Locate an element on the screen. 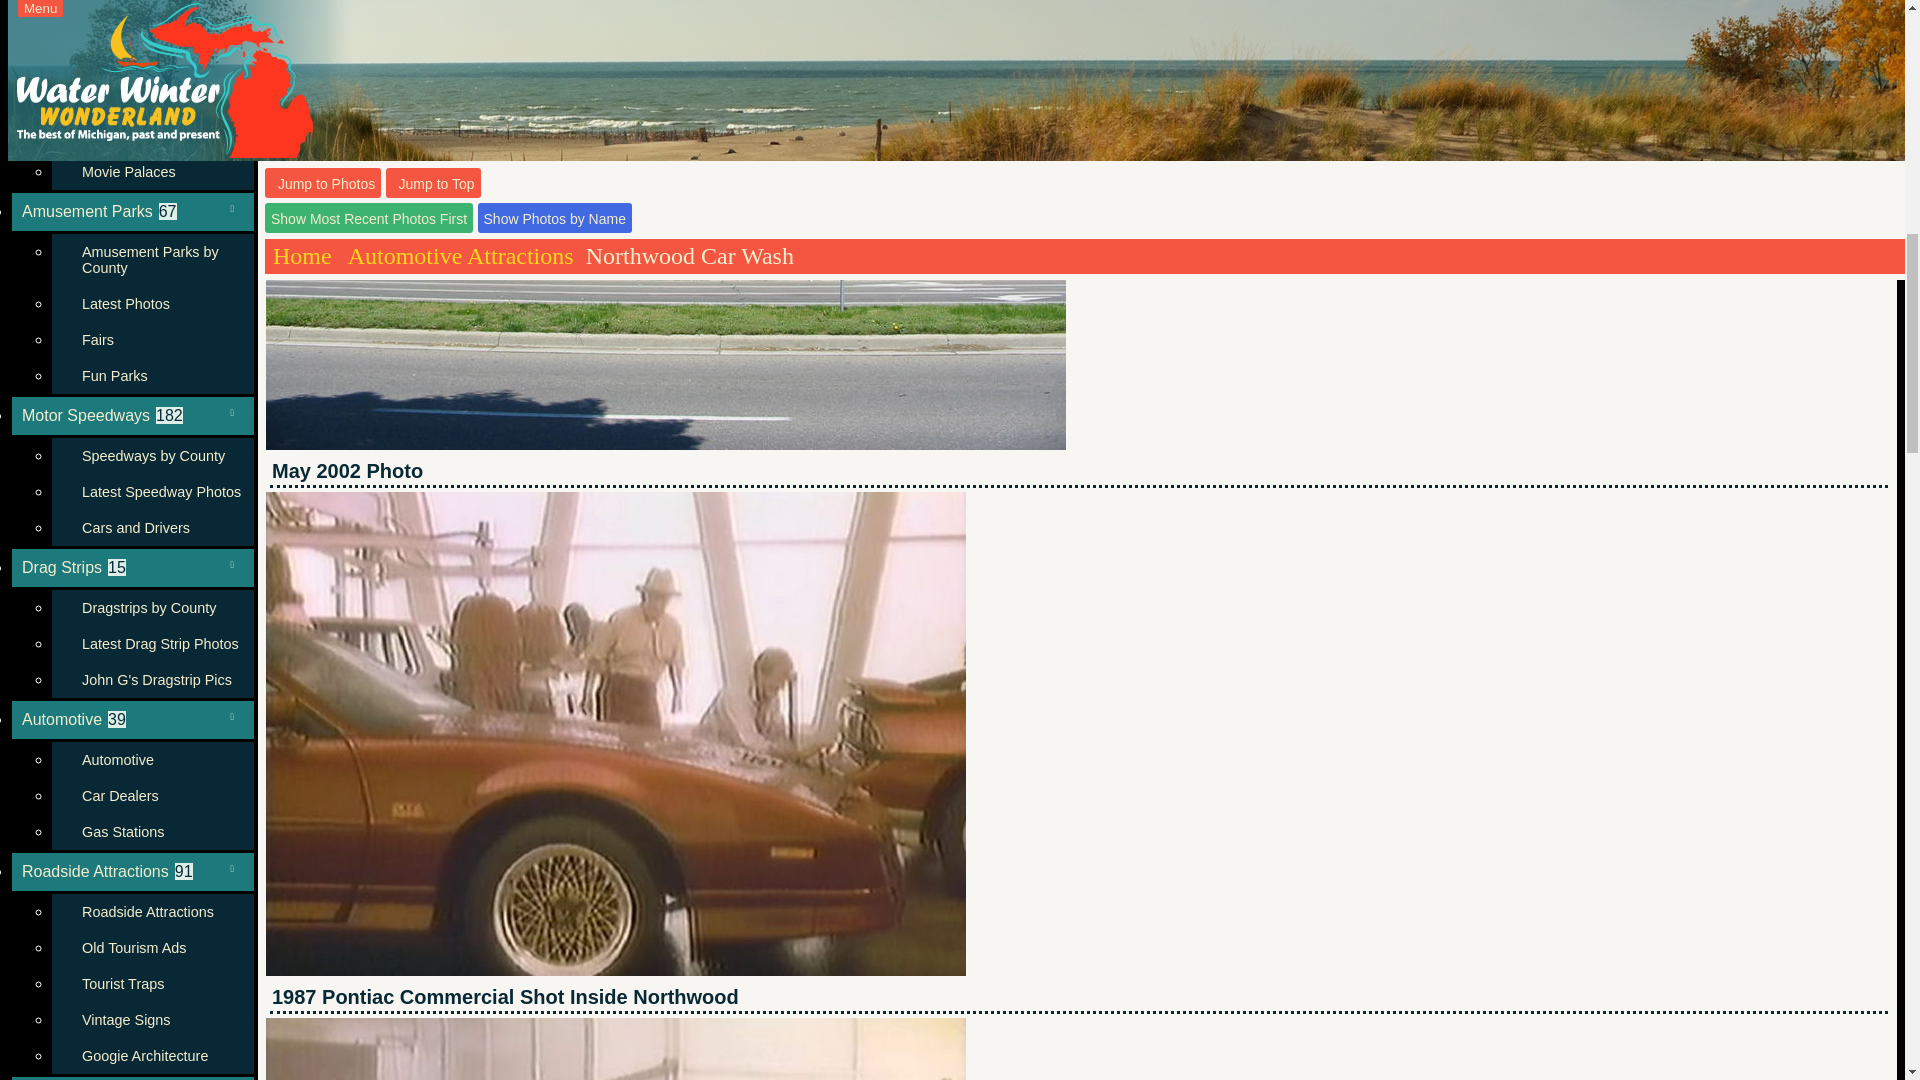 This screenshot has width=1920, height=1080. Latest Photos is located at coordinates (152, 304).